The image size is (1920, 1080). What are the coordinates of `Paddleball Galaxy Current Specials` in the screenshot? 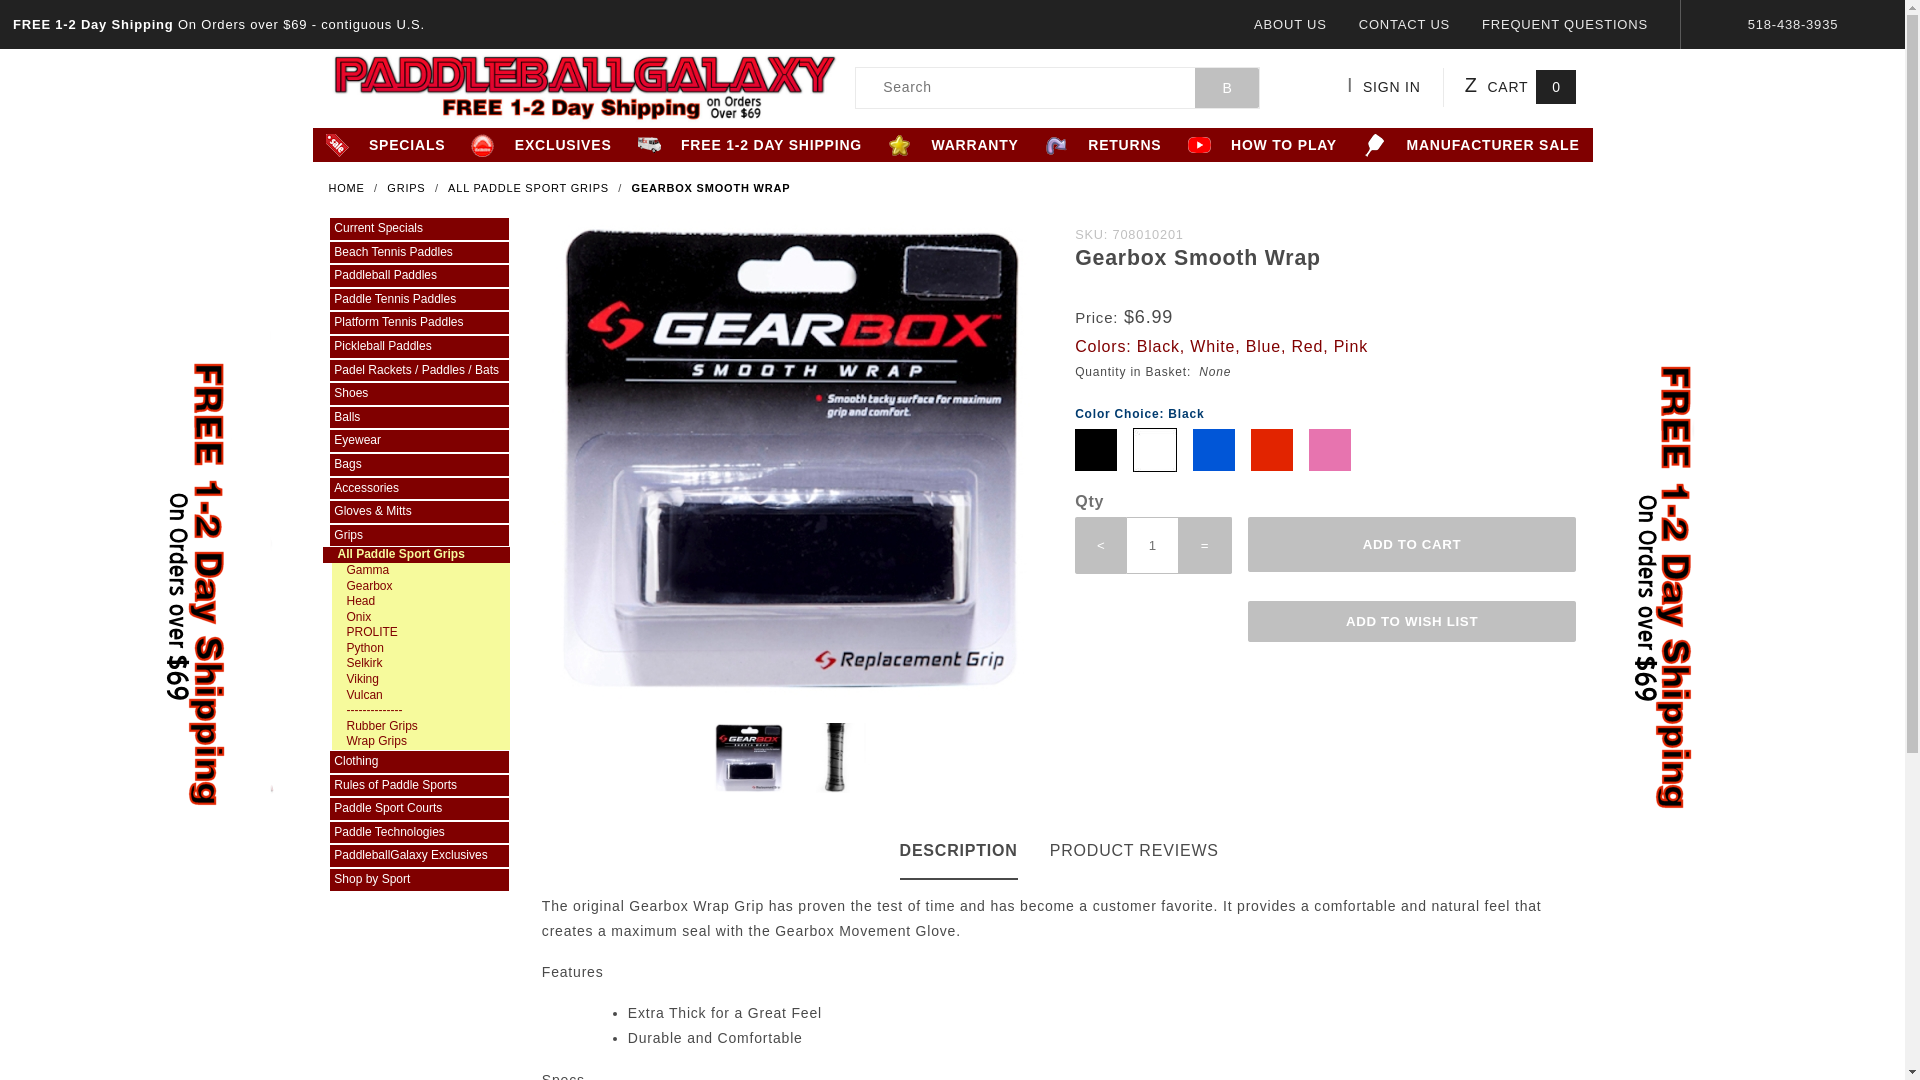 It's located at (418, 228).